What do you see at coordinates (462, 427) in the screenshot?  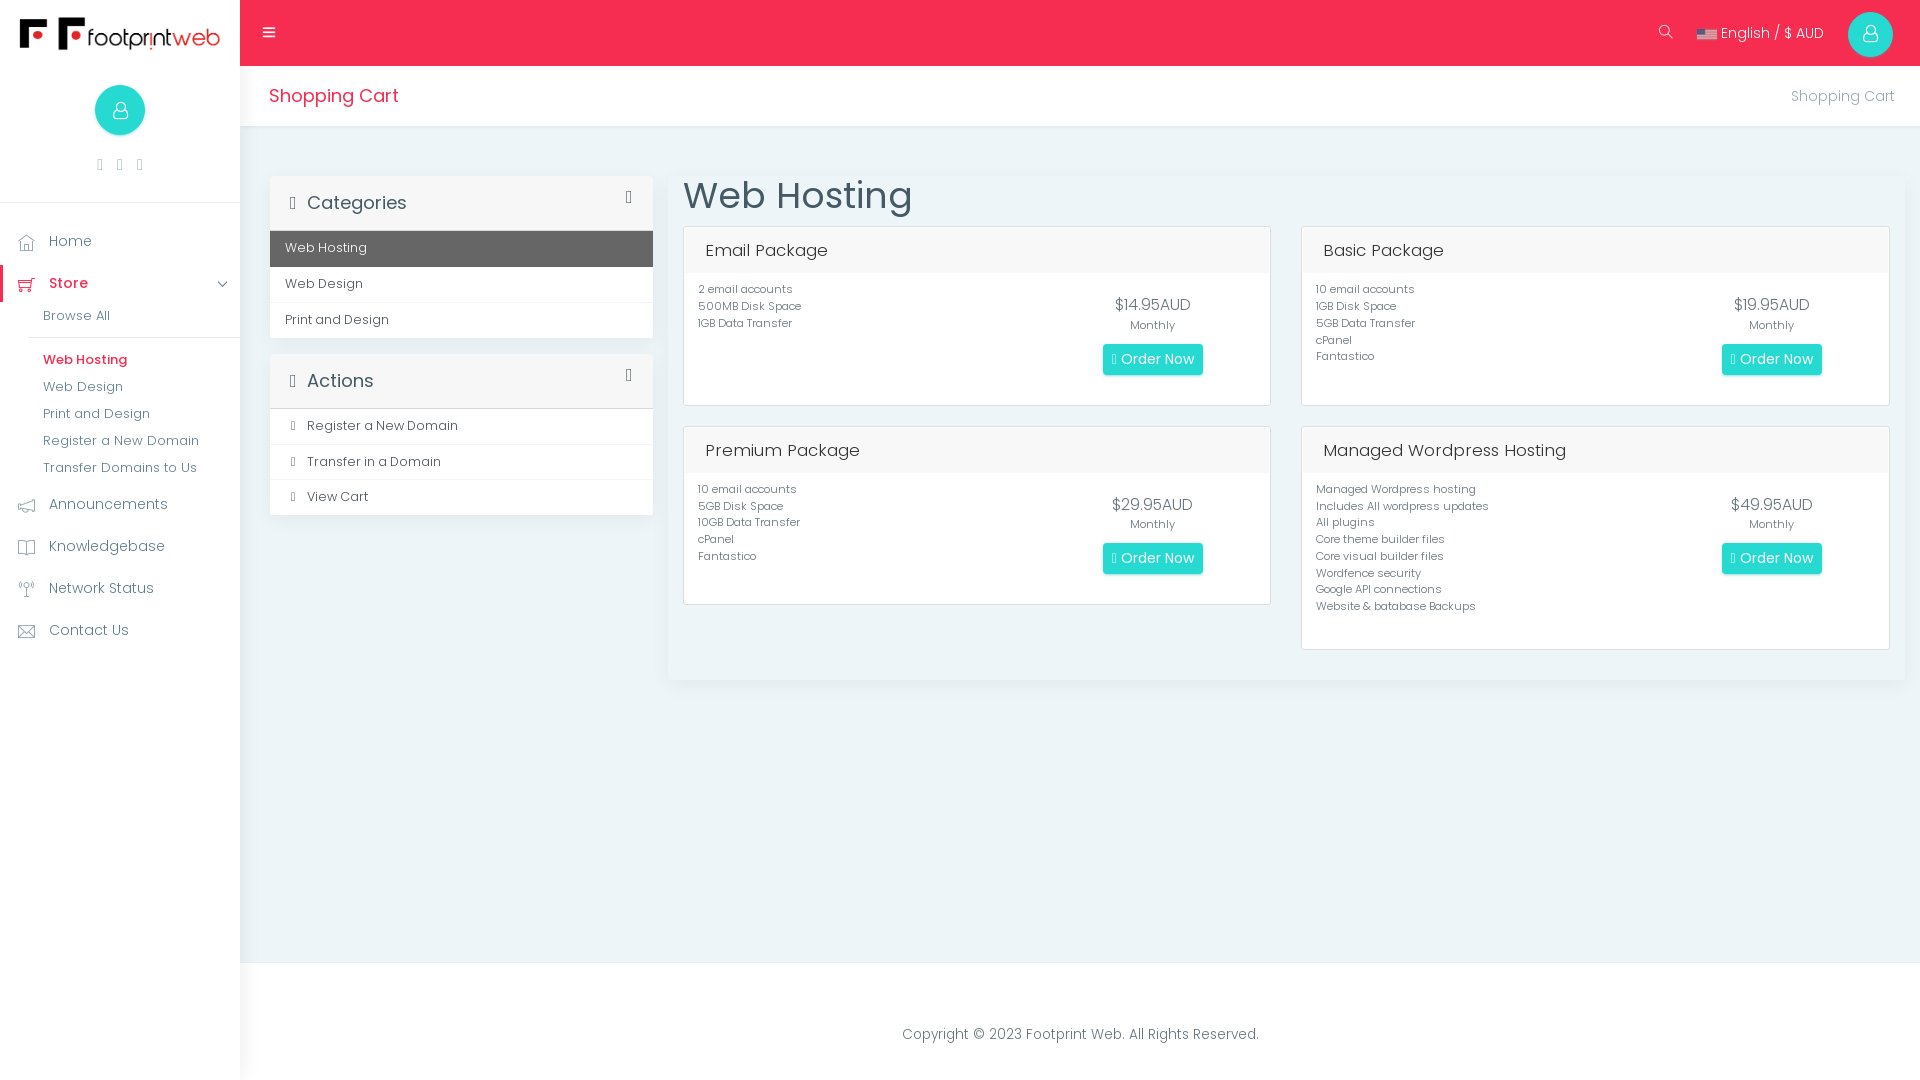 I see `  Register a New Domain` at bounding box center [462, 427].